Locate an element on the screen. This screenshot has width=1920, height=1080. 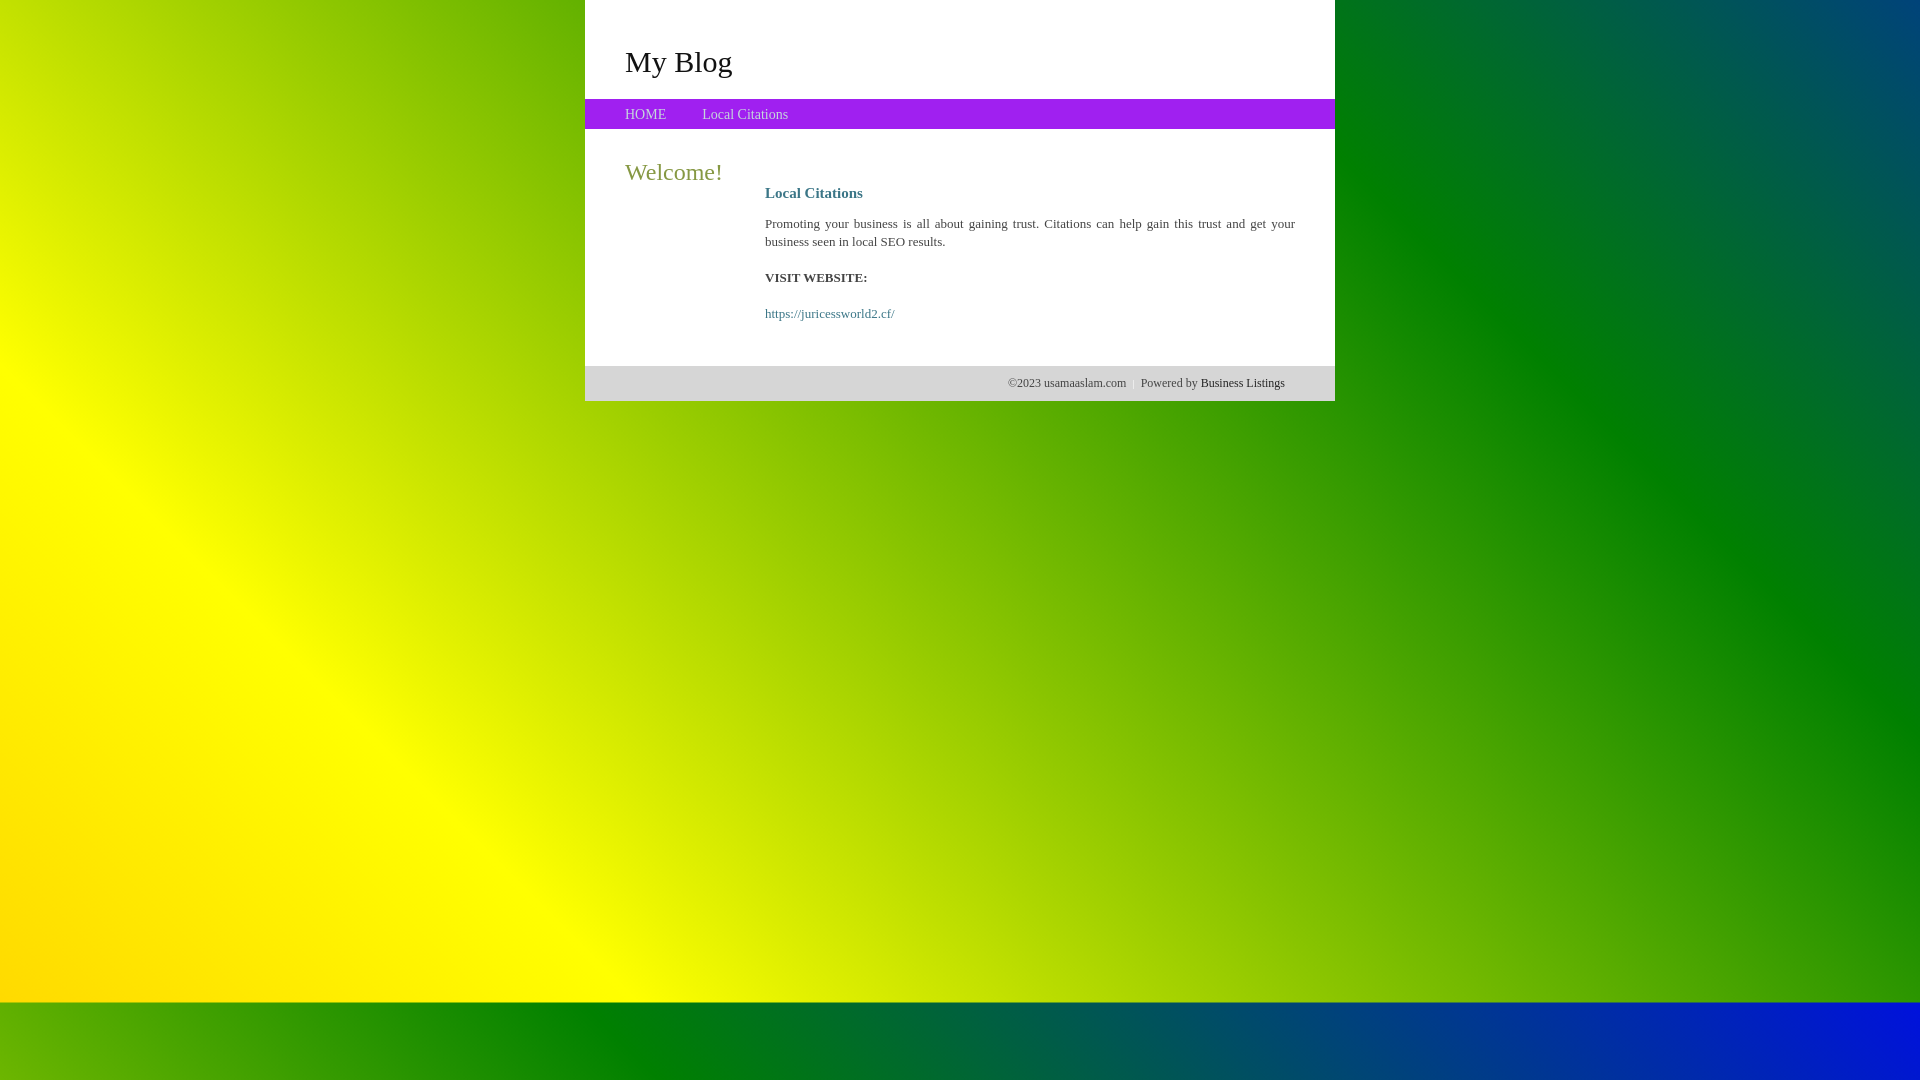
https://juricessworld2.cf/ is located at coordinates (830, 314).